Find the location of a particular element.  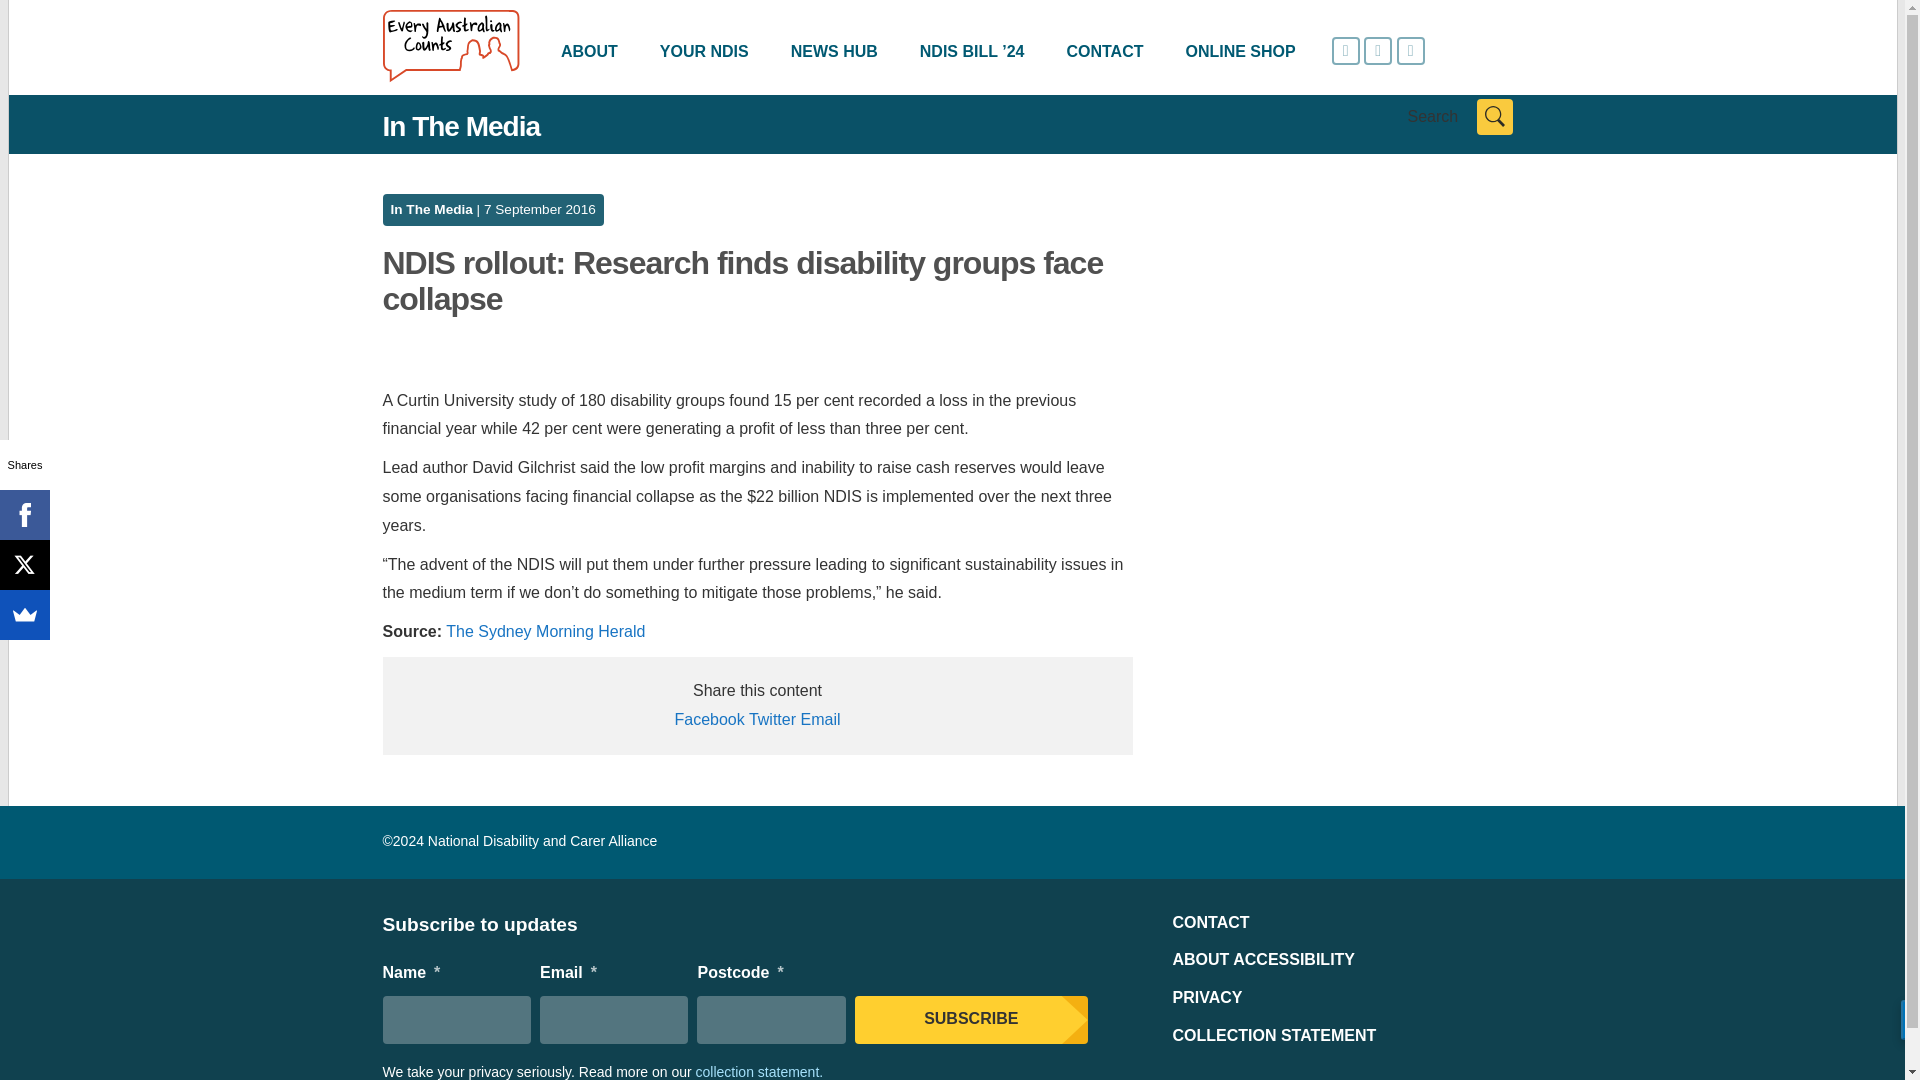

ONLINE SHOP is located at coordinates (1240, 52).